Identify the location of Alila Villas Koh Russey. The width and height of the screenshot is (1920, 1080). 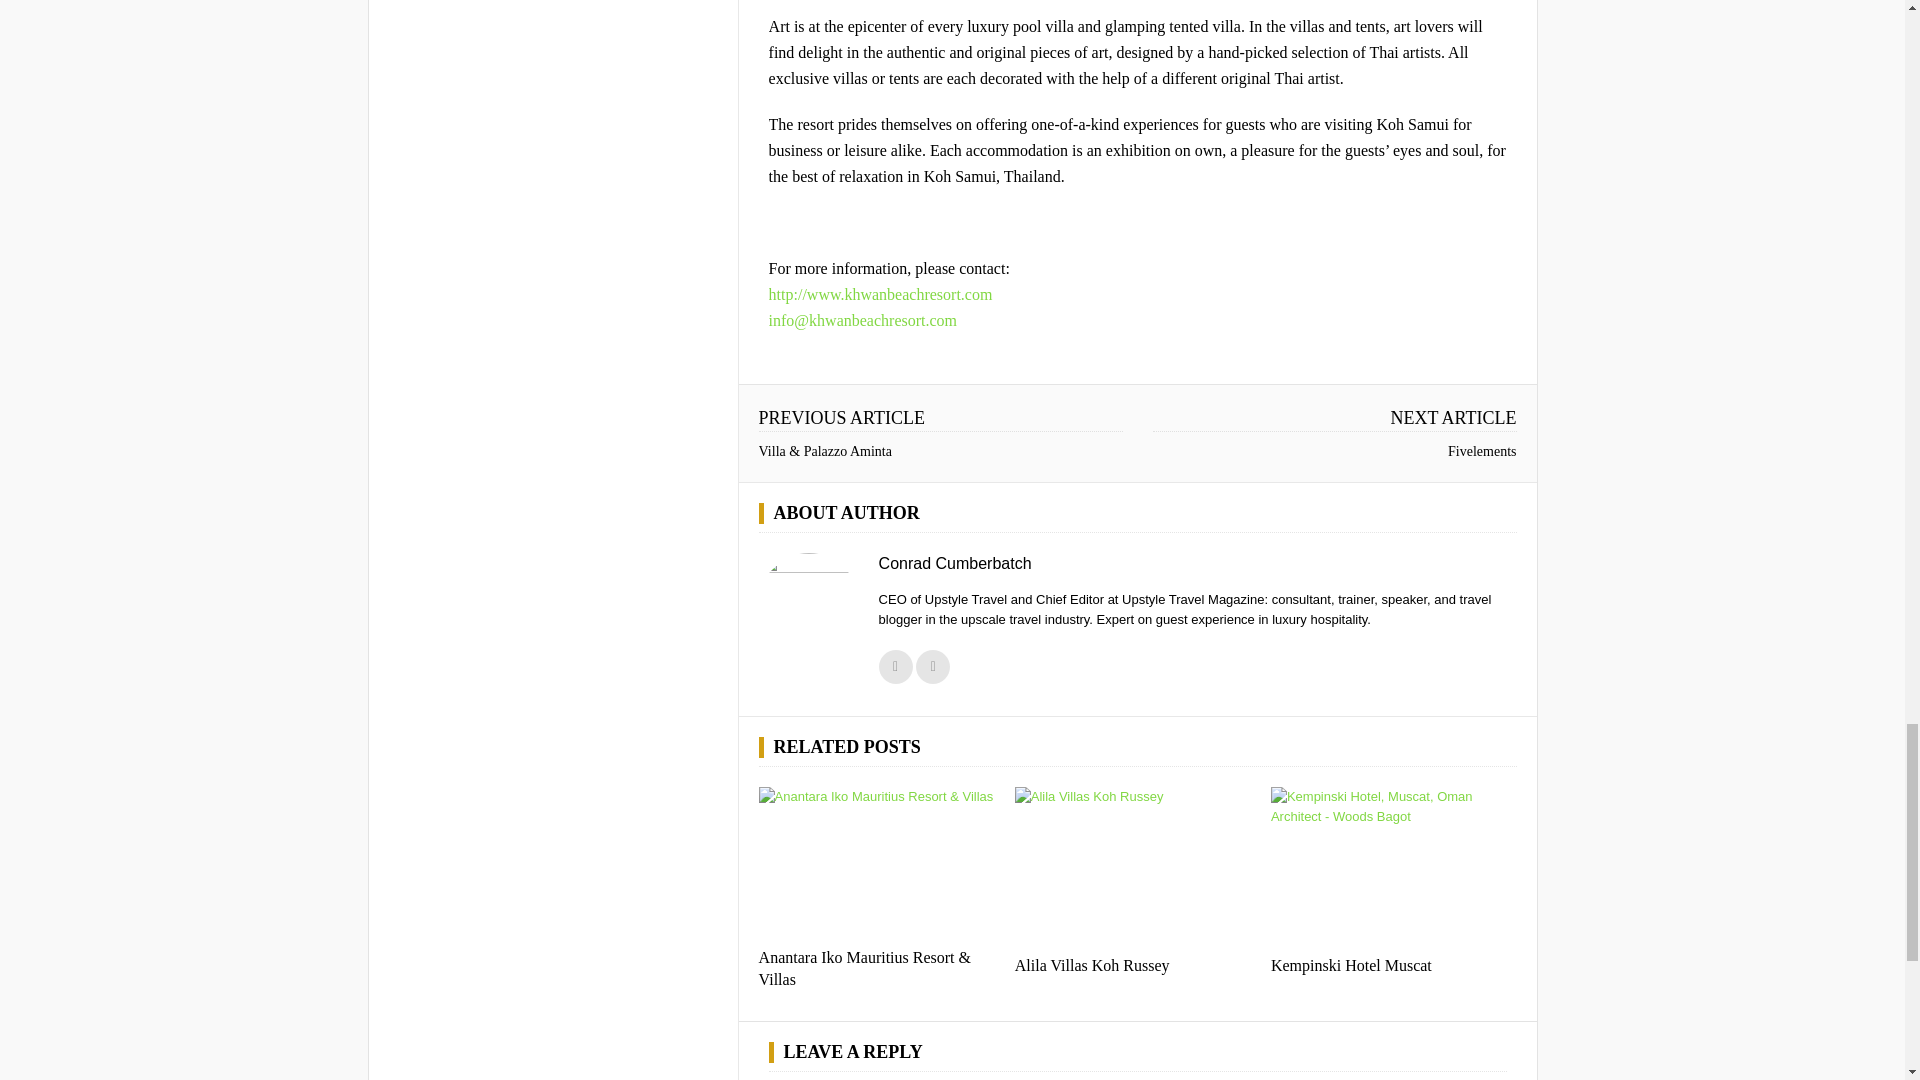
(1138, 869).